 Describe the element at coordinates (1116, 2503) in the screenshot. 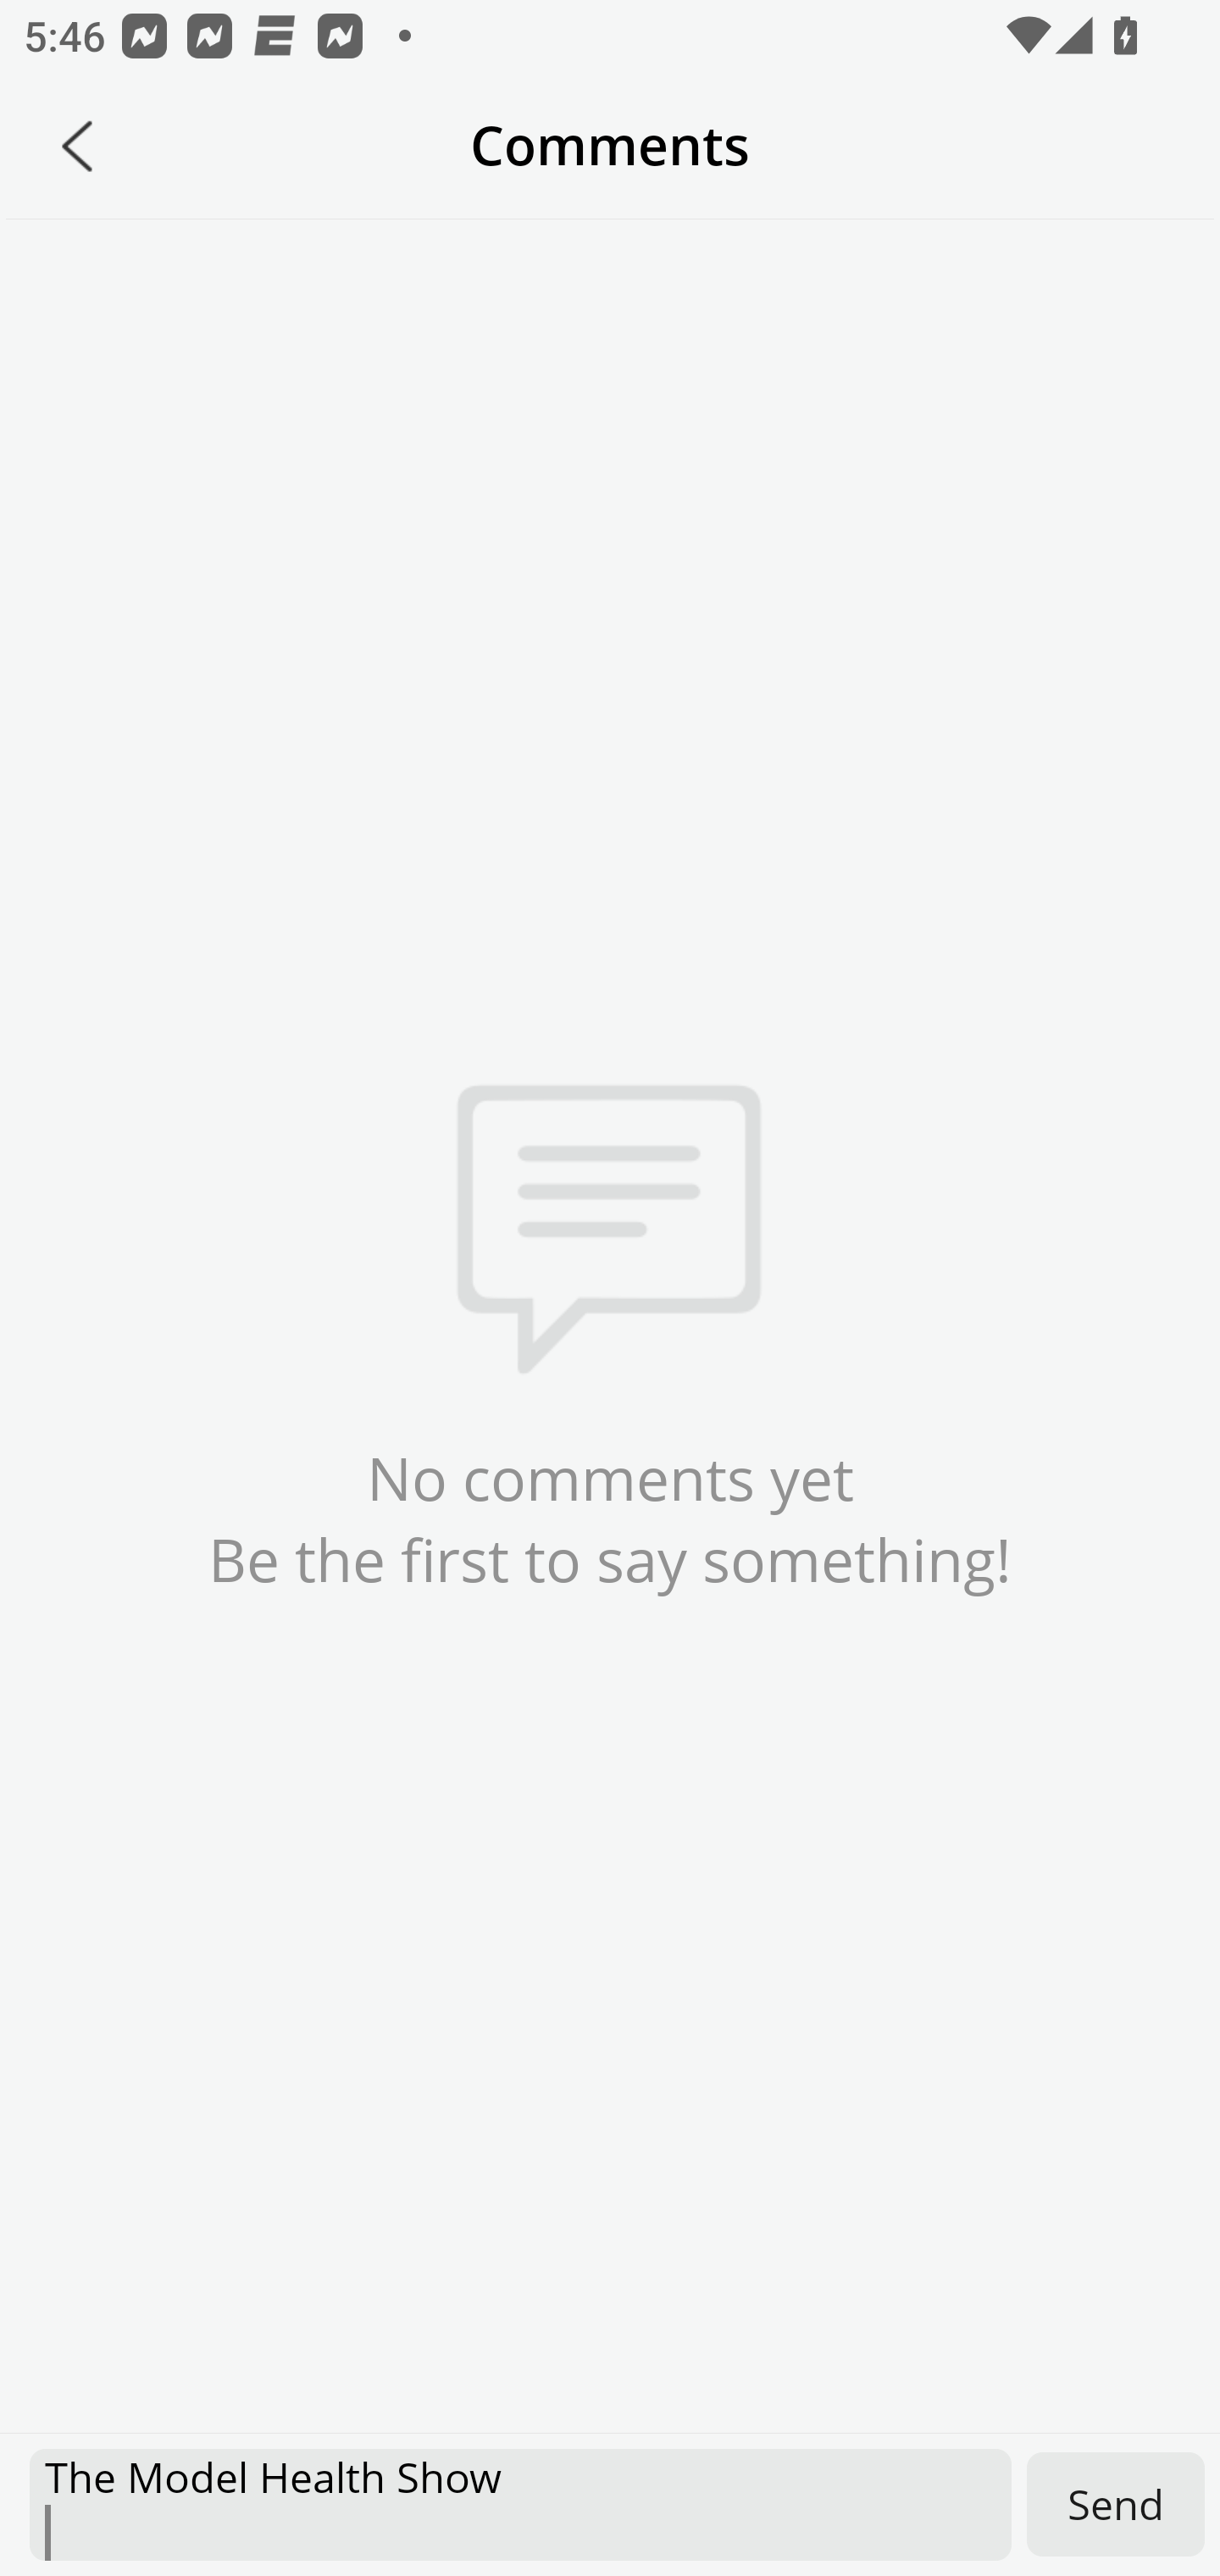

I see `Send` at that location.